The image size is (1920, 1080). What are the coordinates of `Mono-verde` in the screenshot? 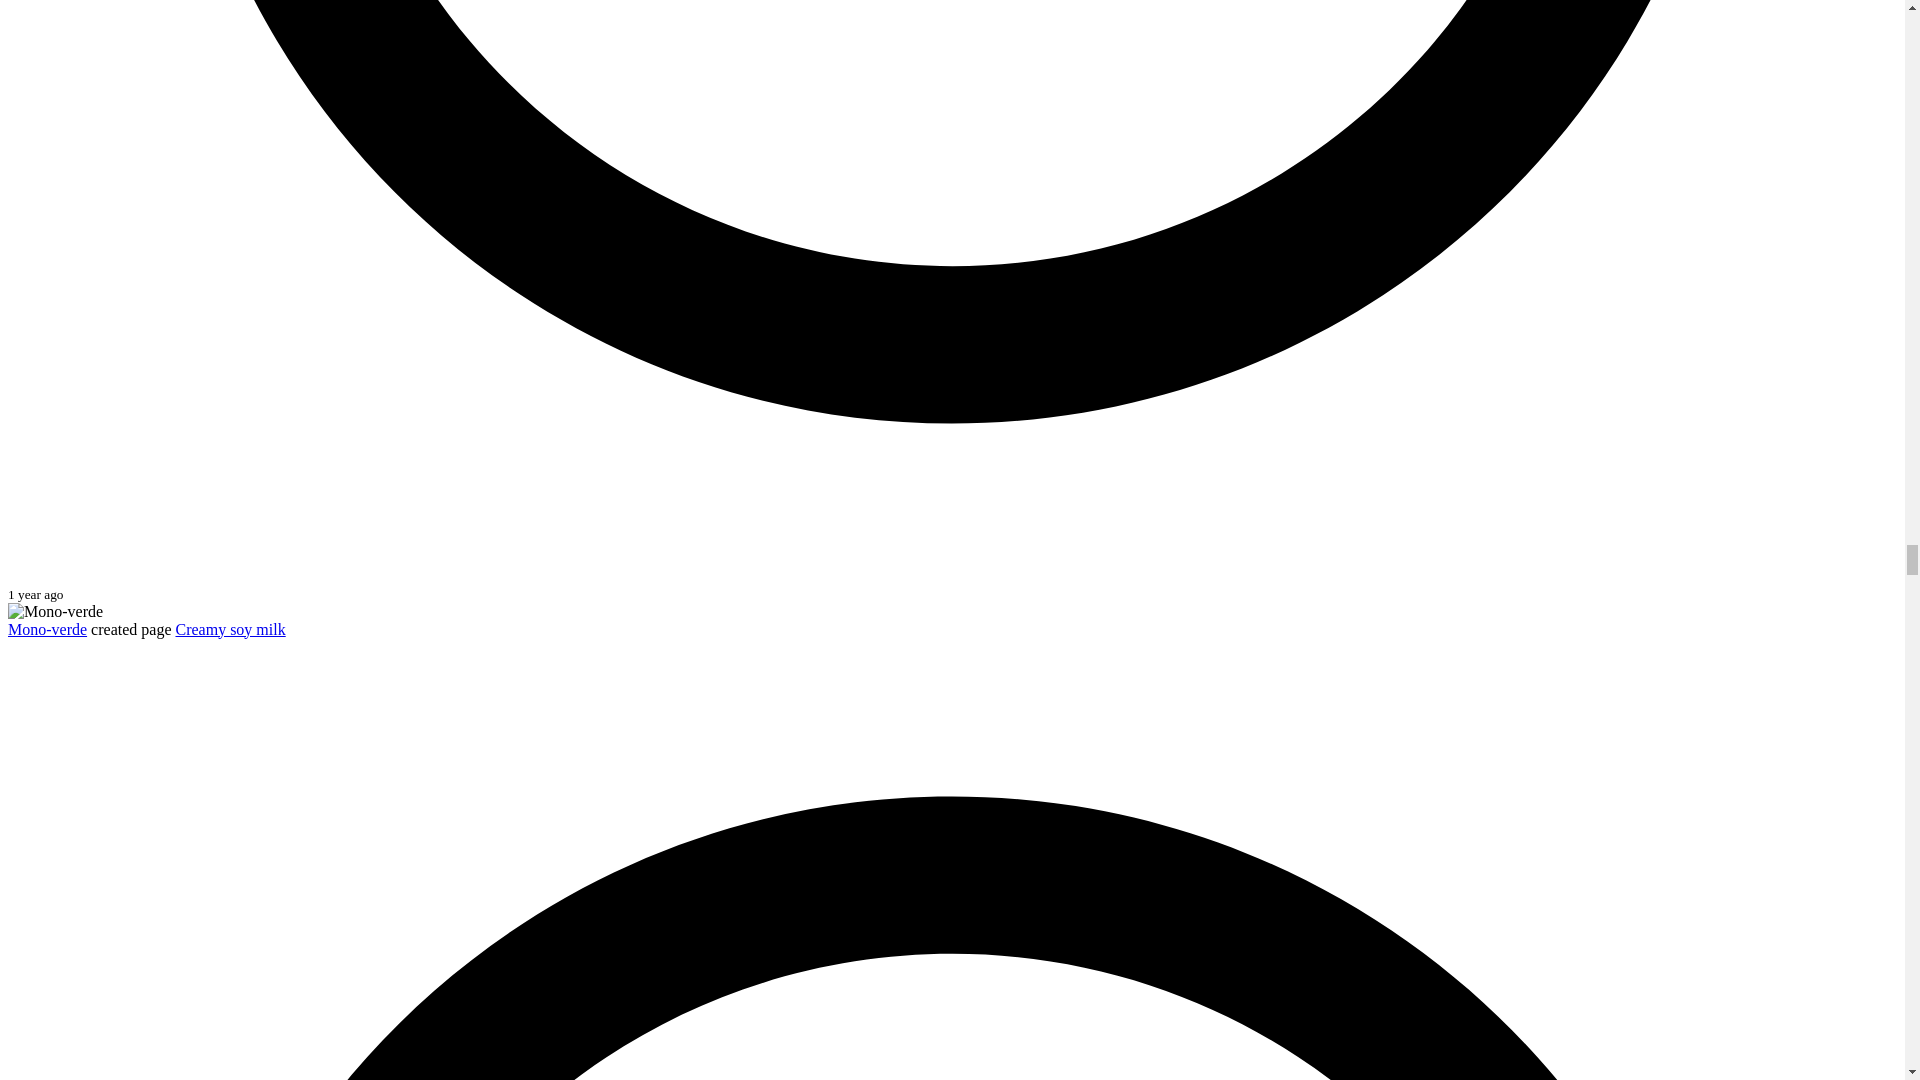 It's located at (46, 630).